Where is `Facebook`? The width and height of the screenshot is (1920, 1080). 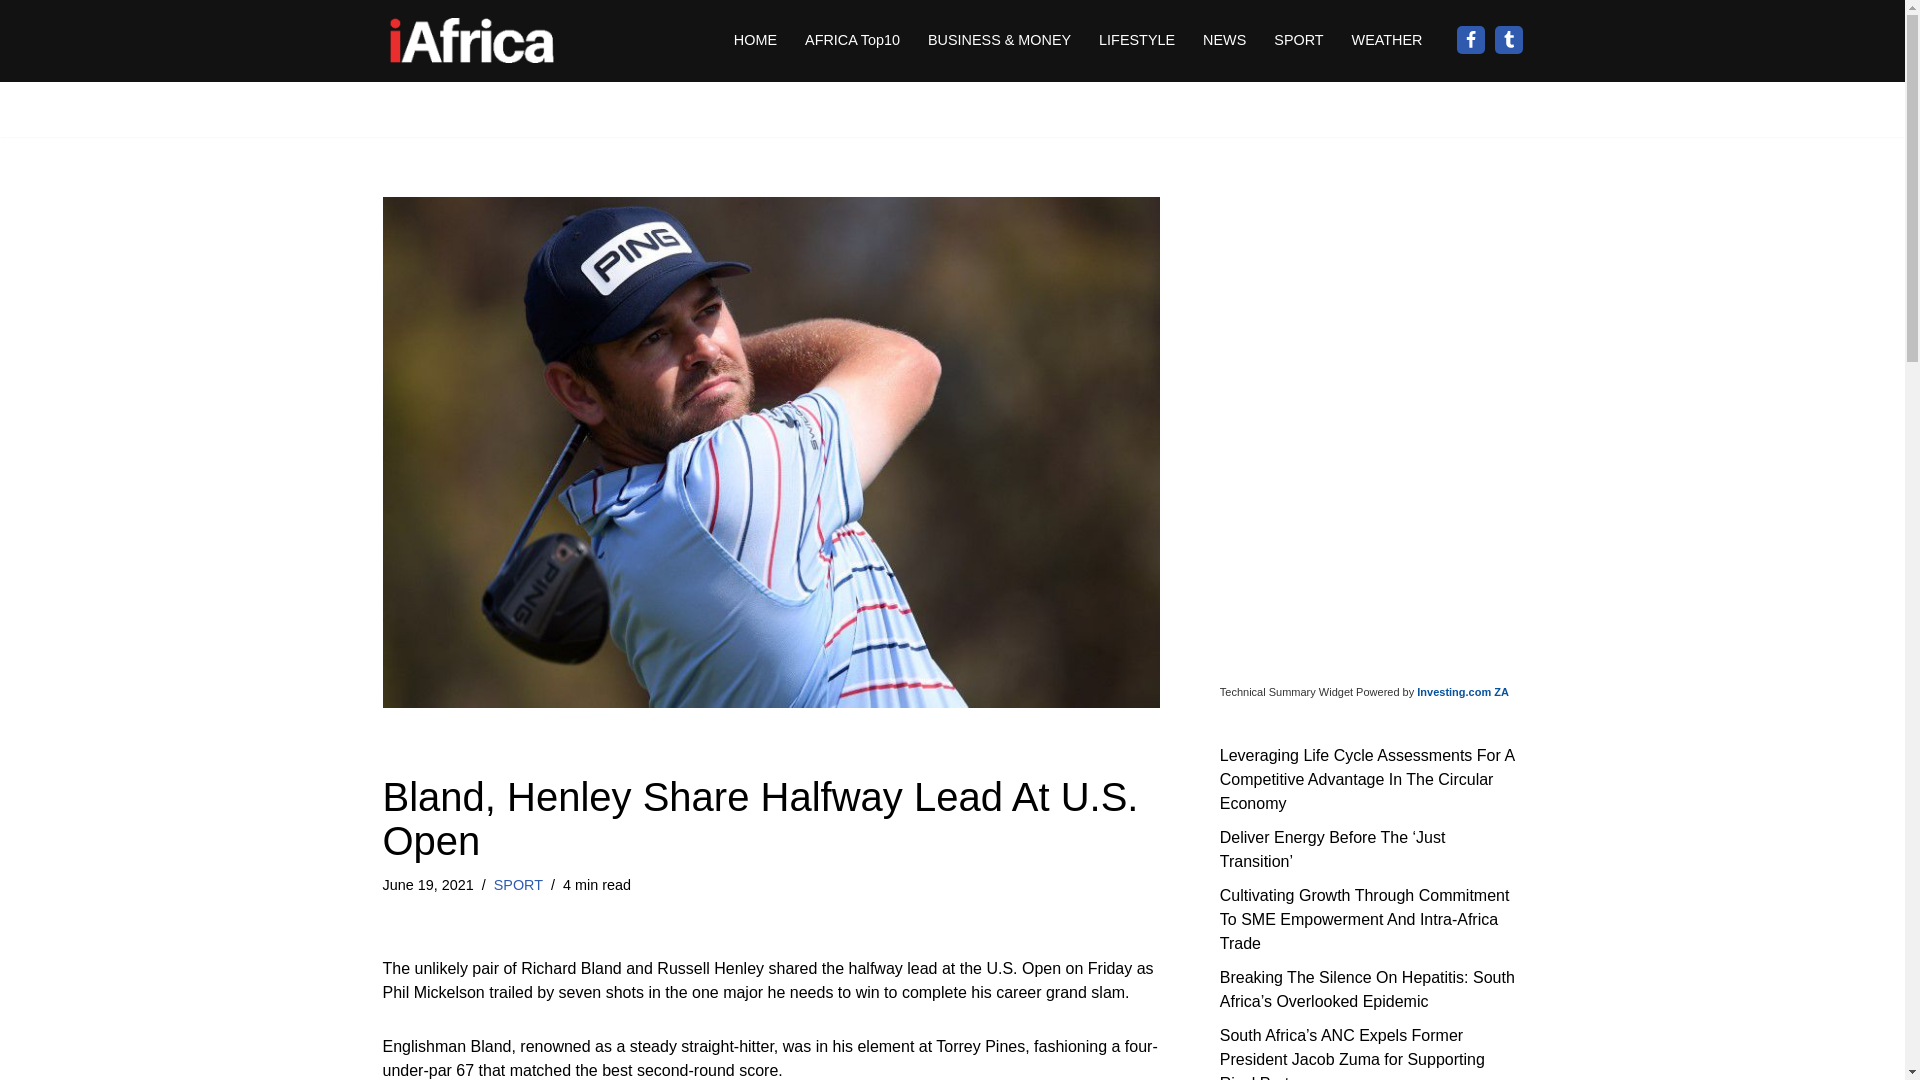 Facebook is located at coordinates (1470, 40).